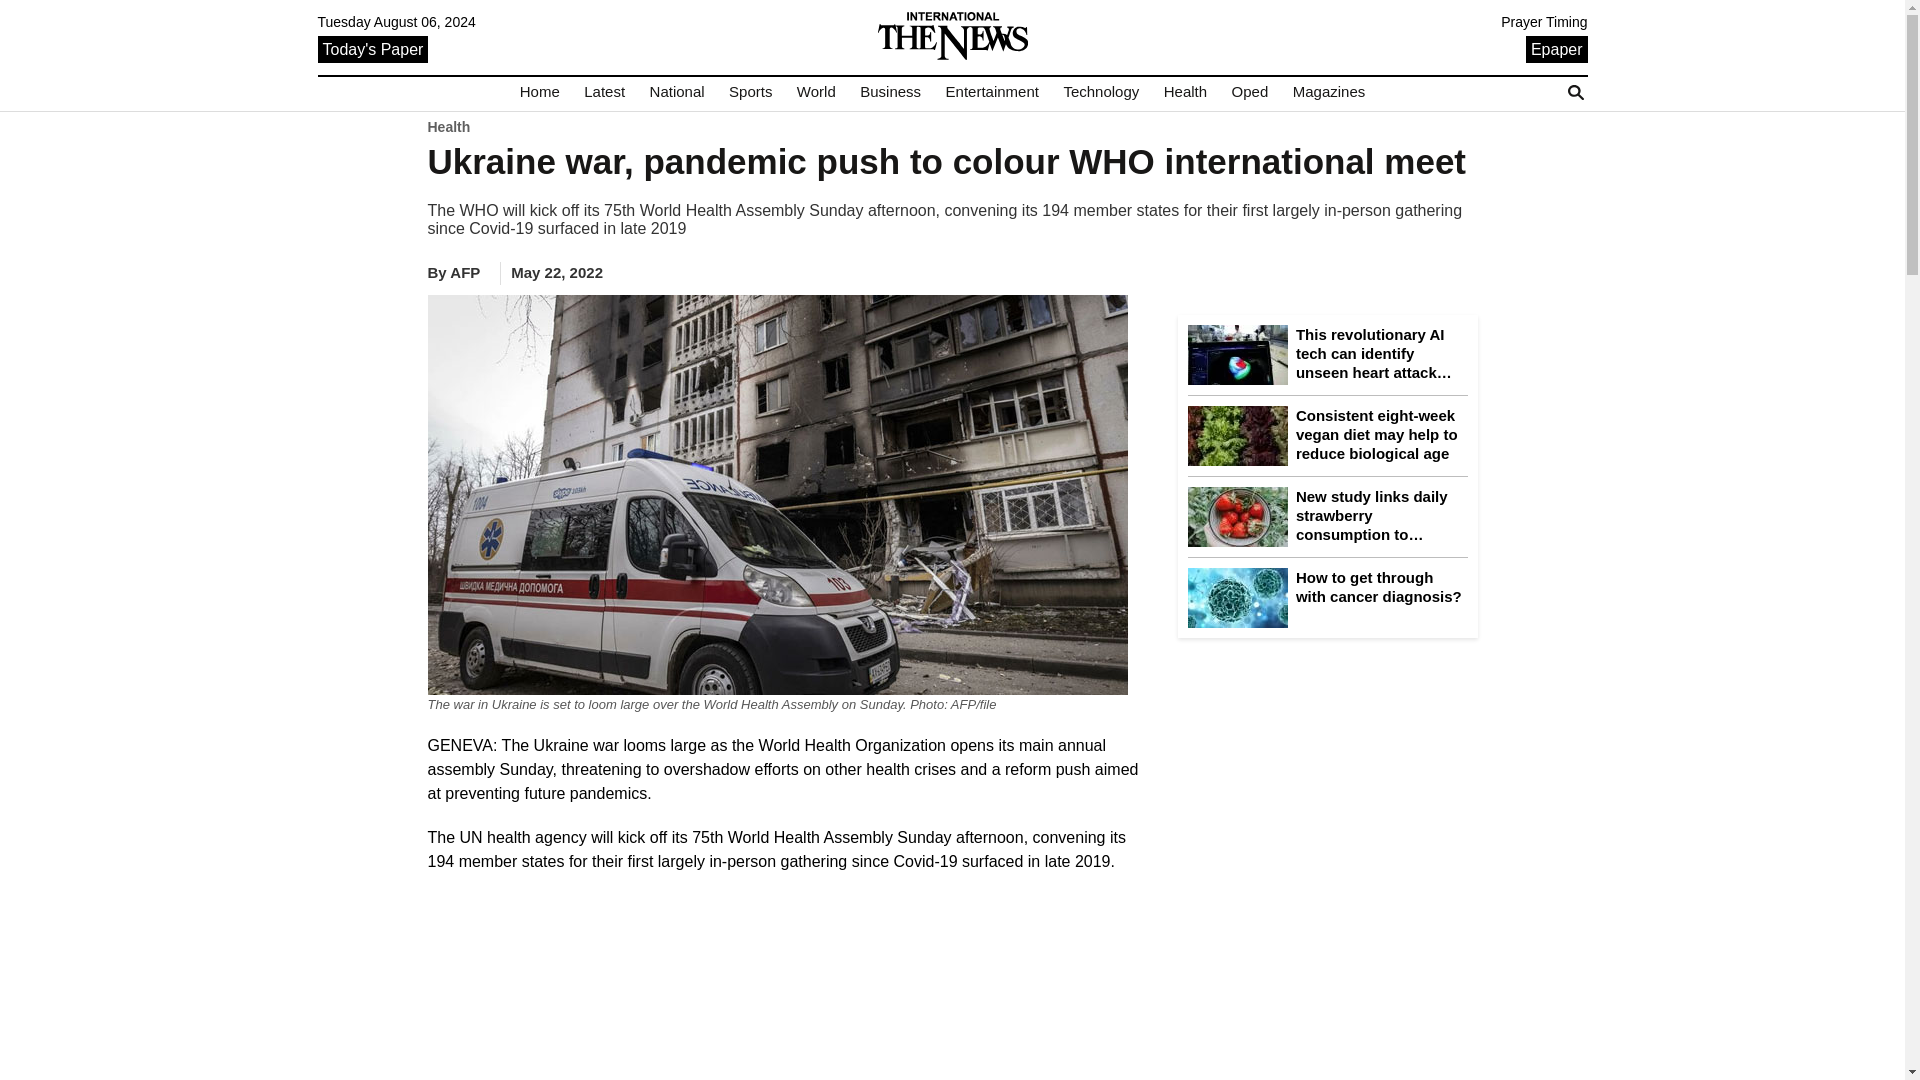 The width and height of the screenshot is (1920, 1080). Describe the element at coordinates (992, 92) in the screenshot. I see `Entertainment` at that location.